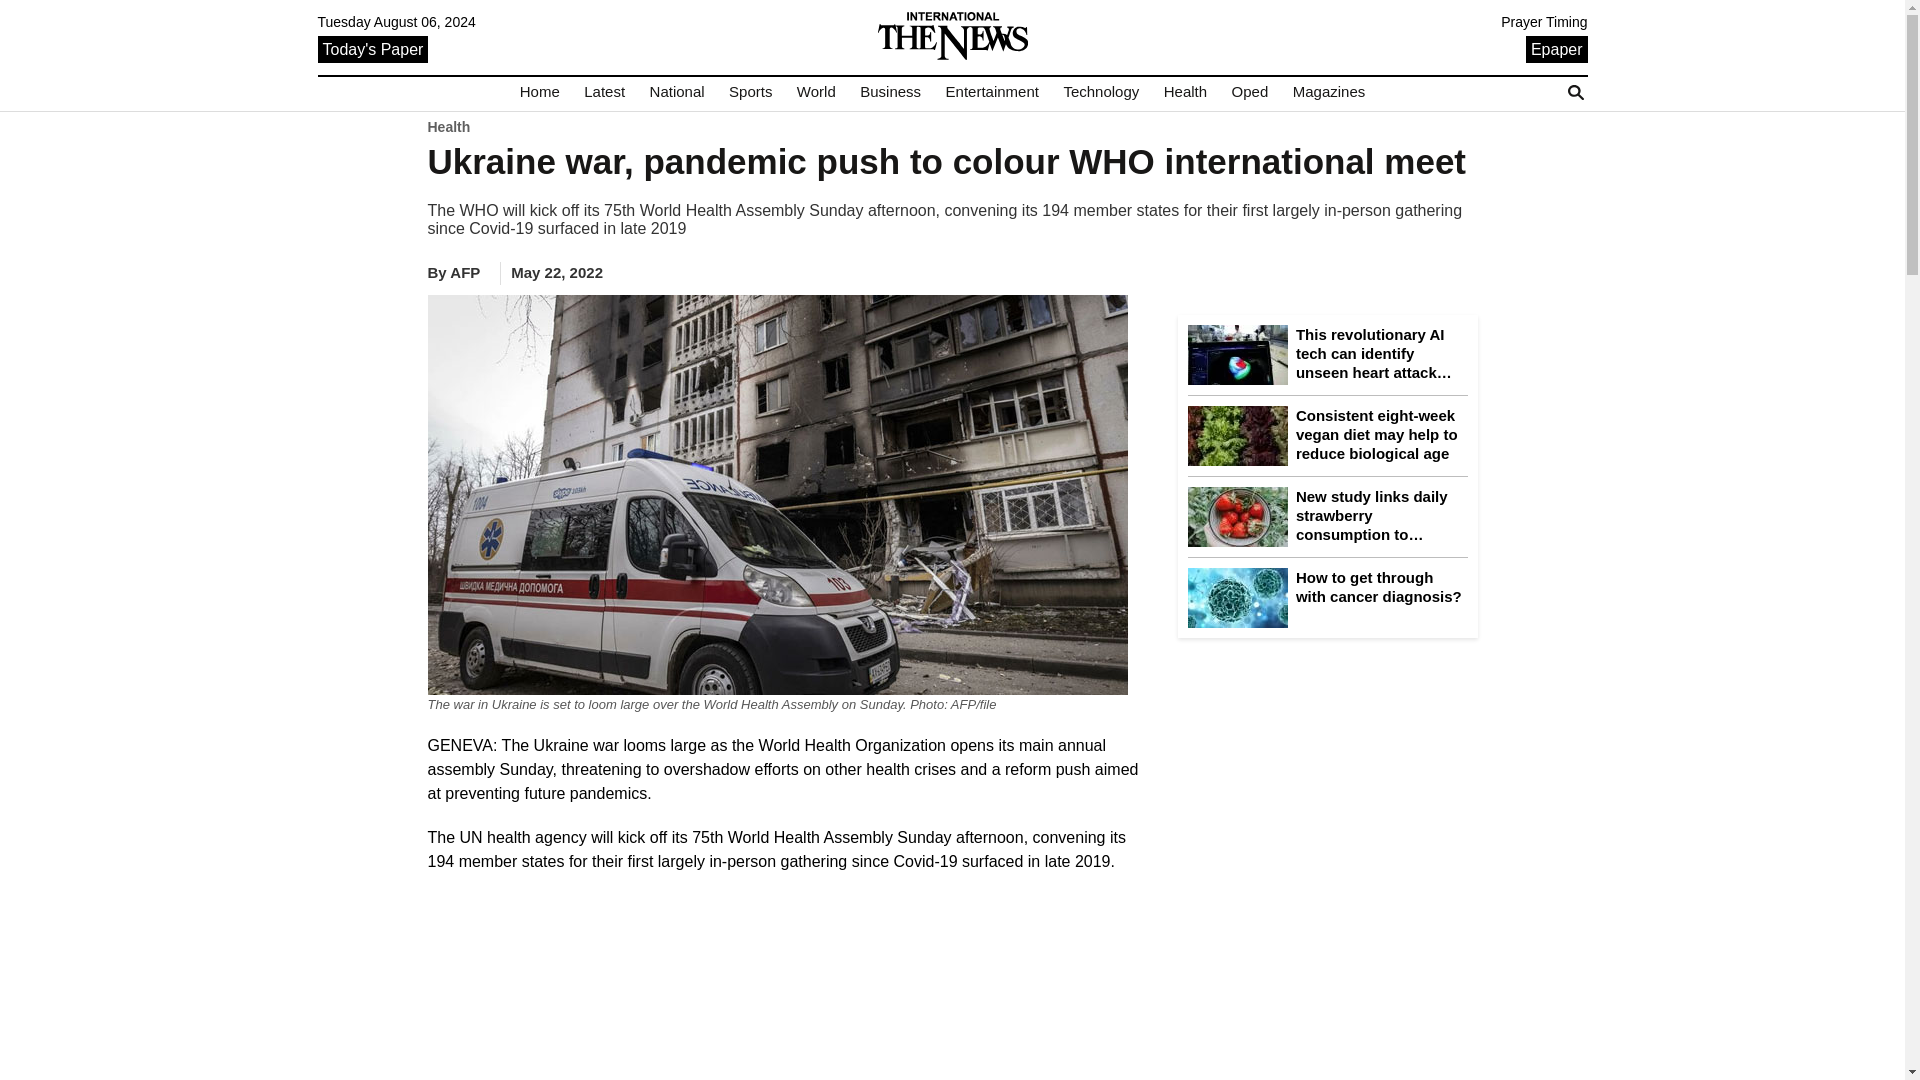 The width and height of the screenshot is (1920, 1080). Describe the element at coordinates (992, 92) in the screenshot. I see `Entertainment` at that location.